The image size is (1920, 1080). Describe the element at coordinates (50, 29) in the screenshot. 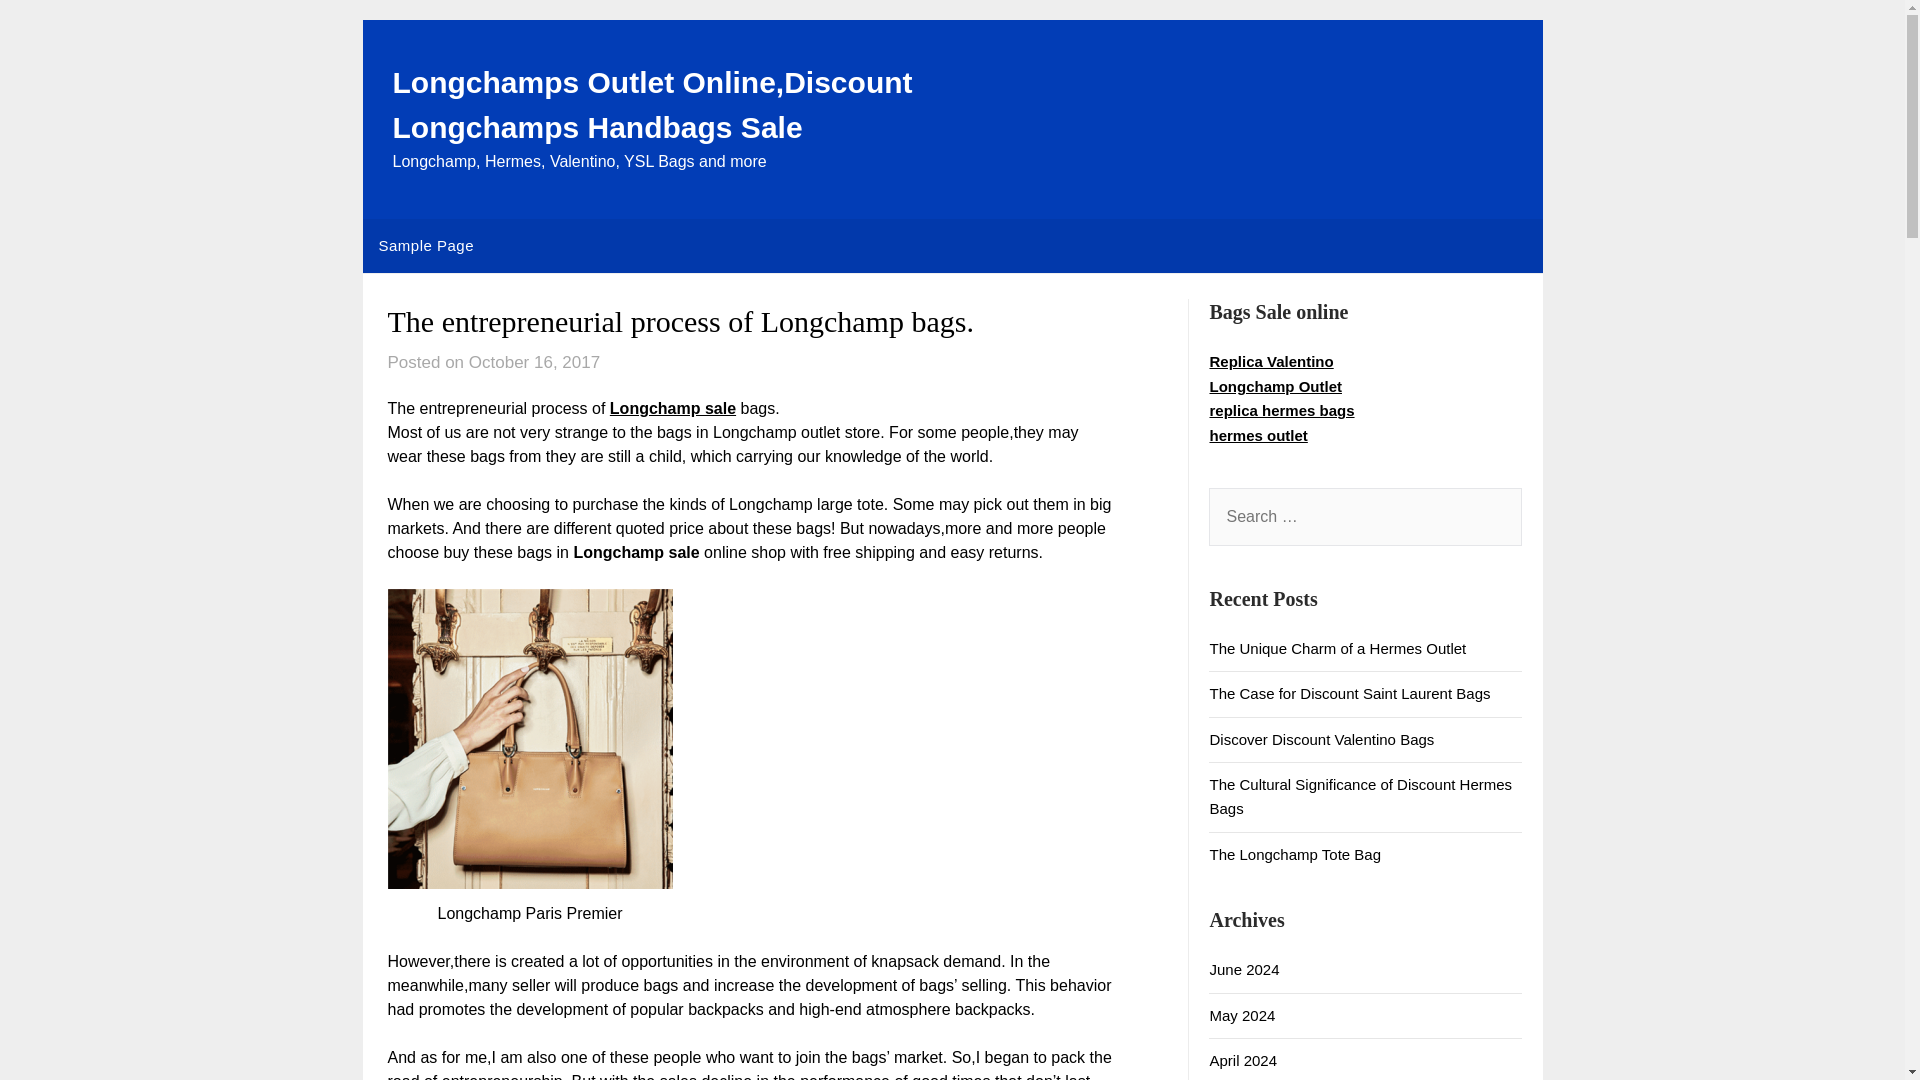

I see `Search` at that location.